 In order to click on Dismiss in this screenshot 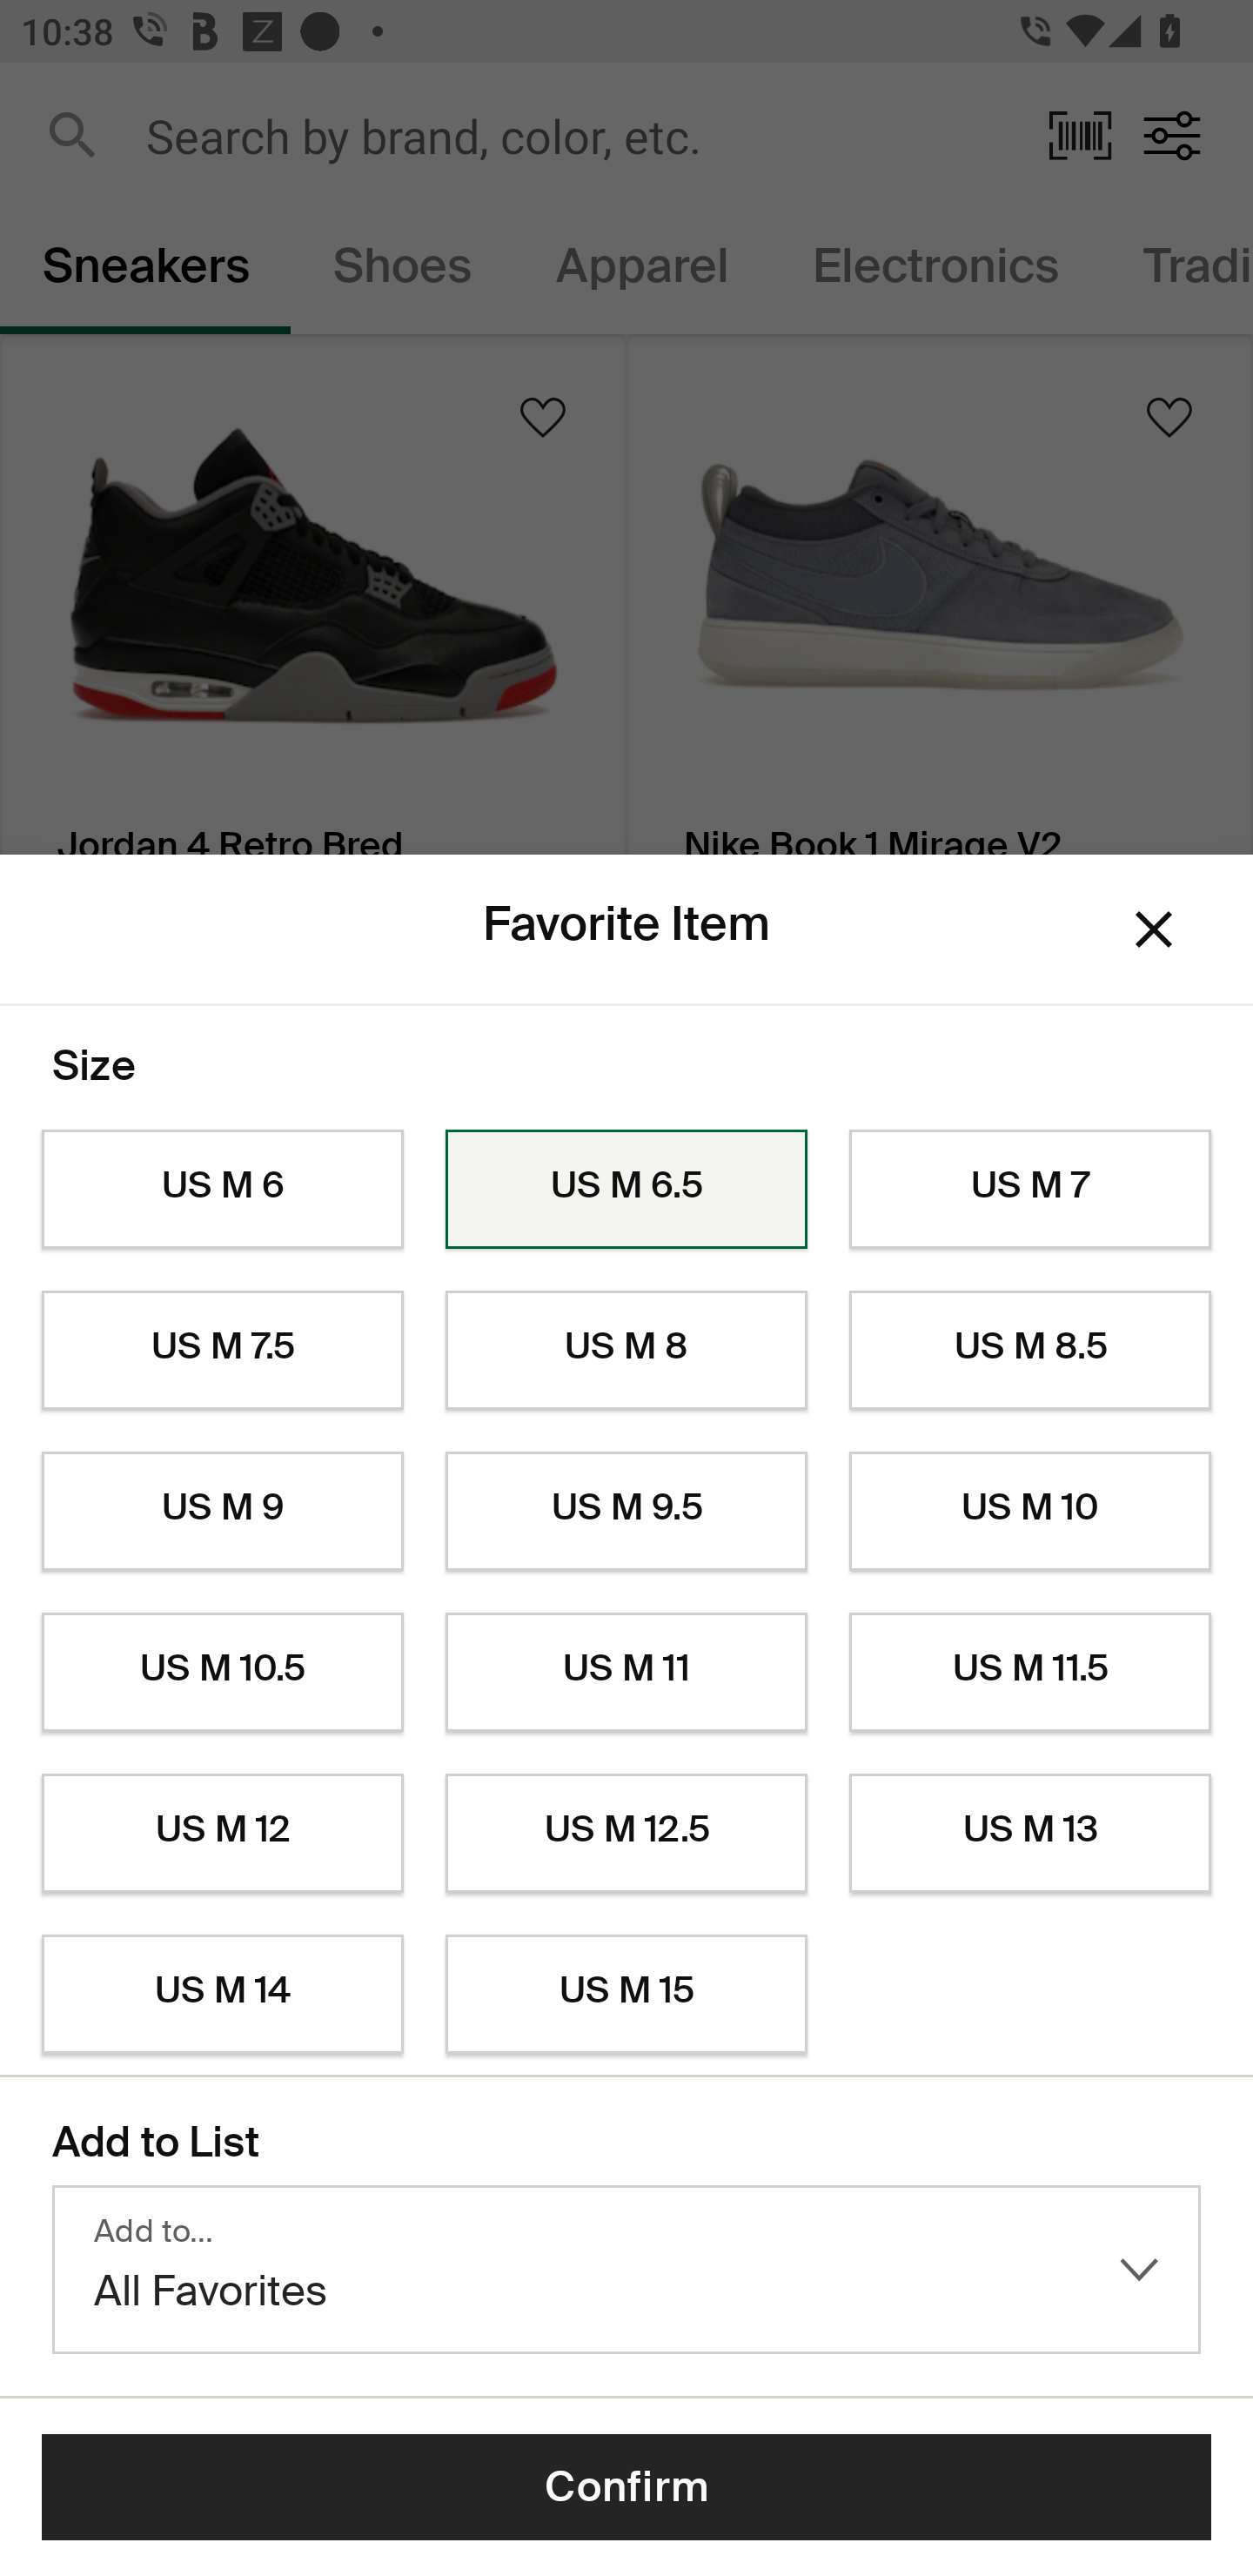, I will do `click(1154, 928)`.